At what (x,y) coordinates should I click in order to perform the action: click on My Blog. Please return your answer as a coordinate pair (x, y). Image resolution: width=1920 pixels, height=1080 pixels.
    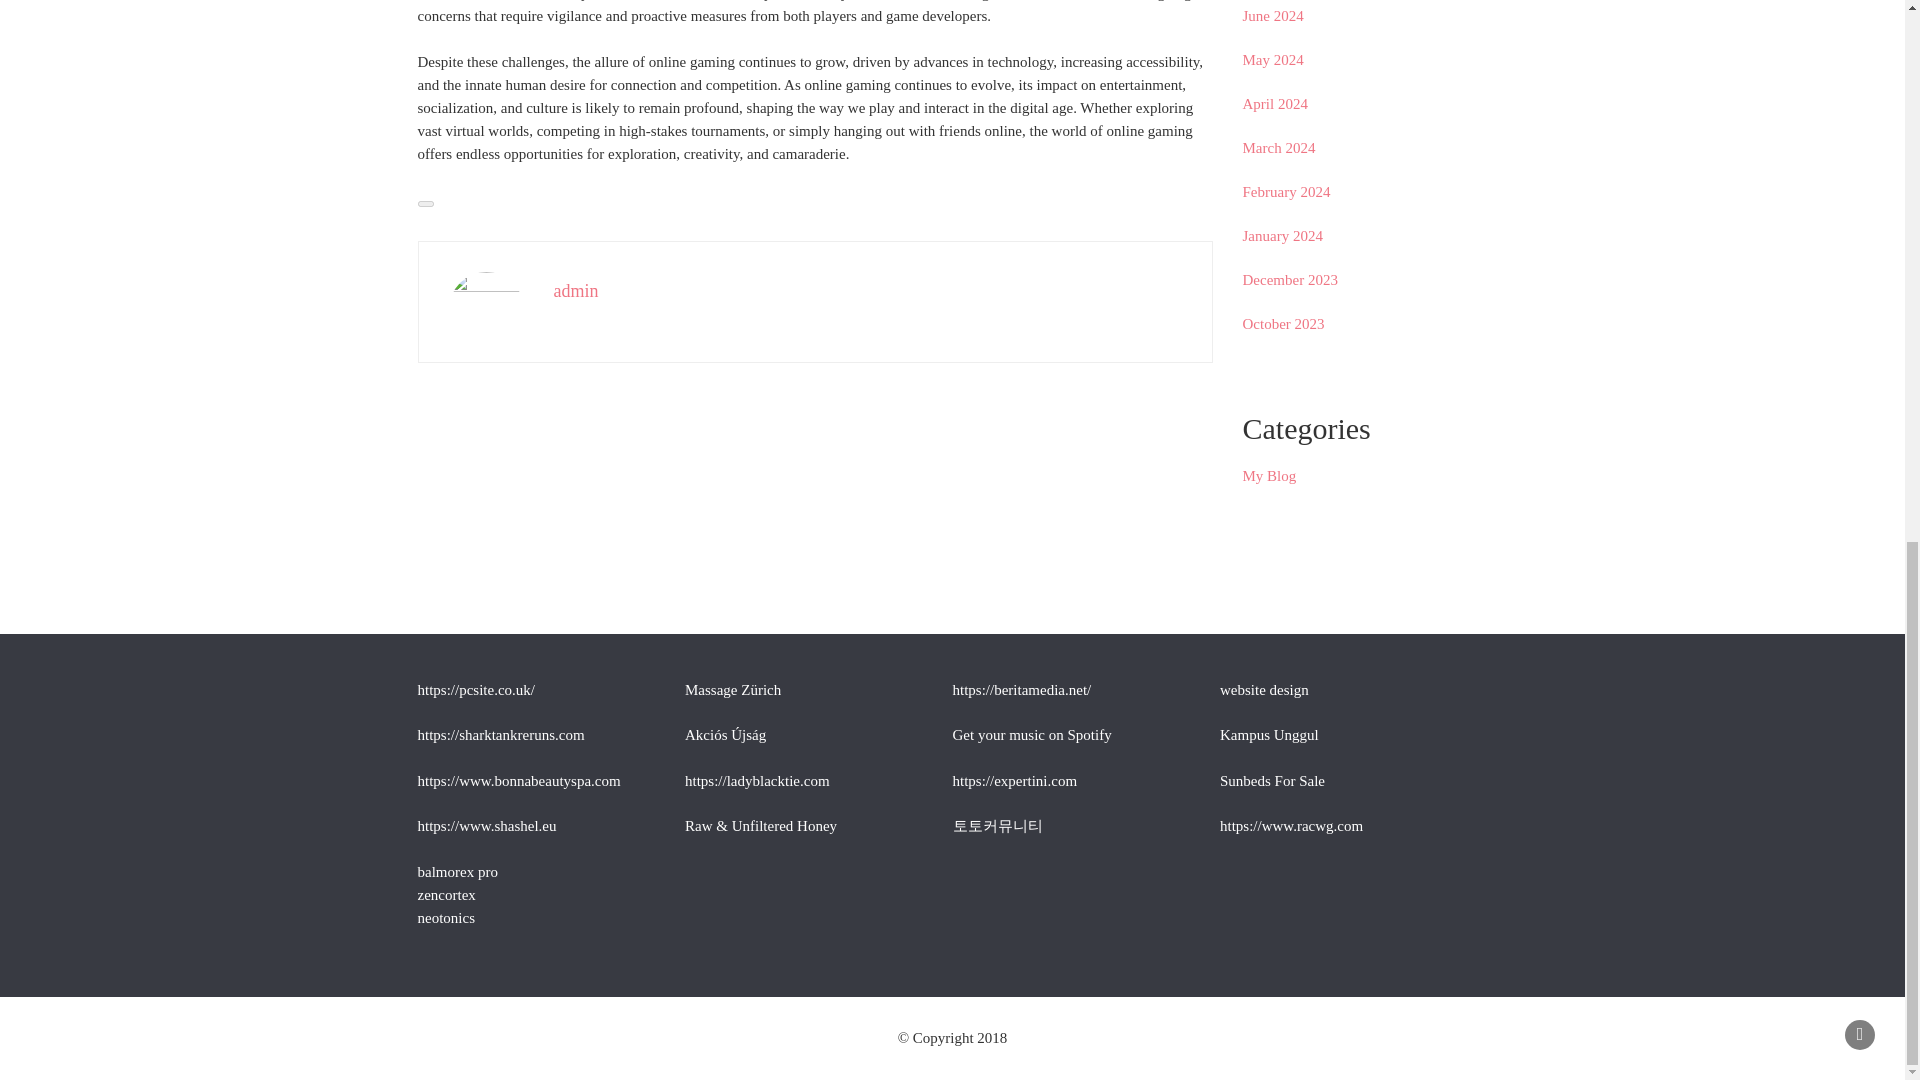
    Looking at the image, I should click on (1269, 475).